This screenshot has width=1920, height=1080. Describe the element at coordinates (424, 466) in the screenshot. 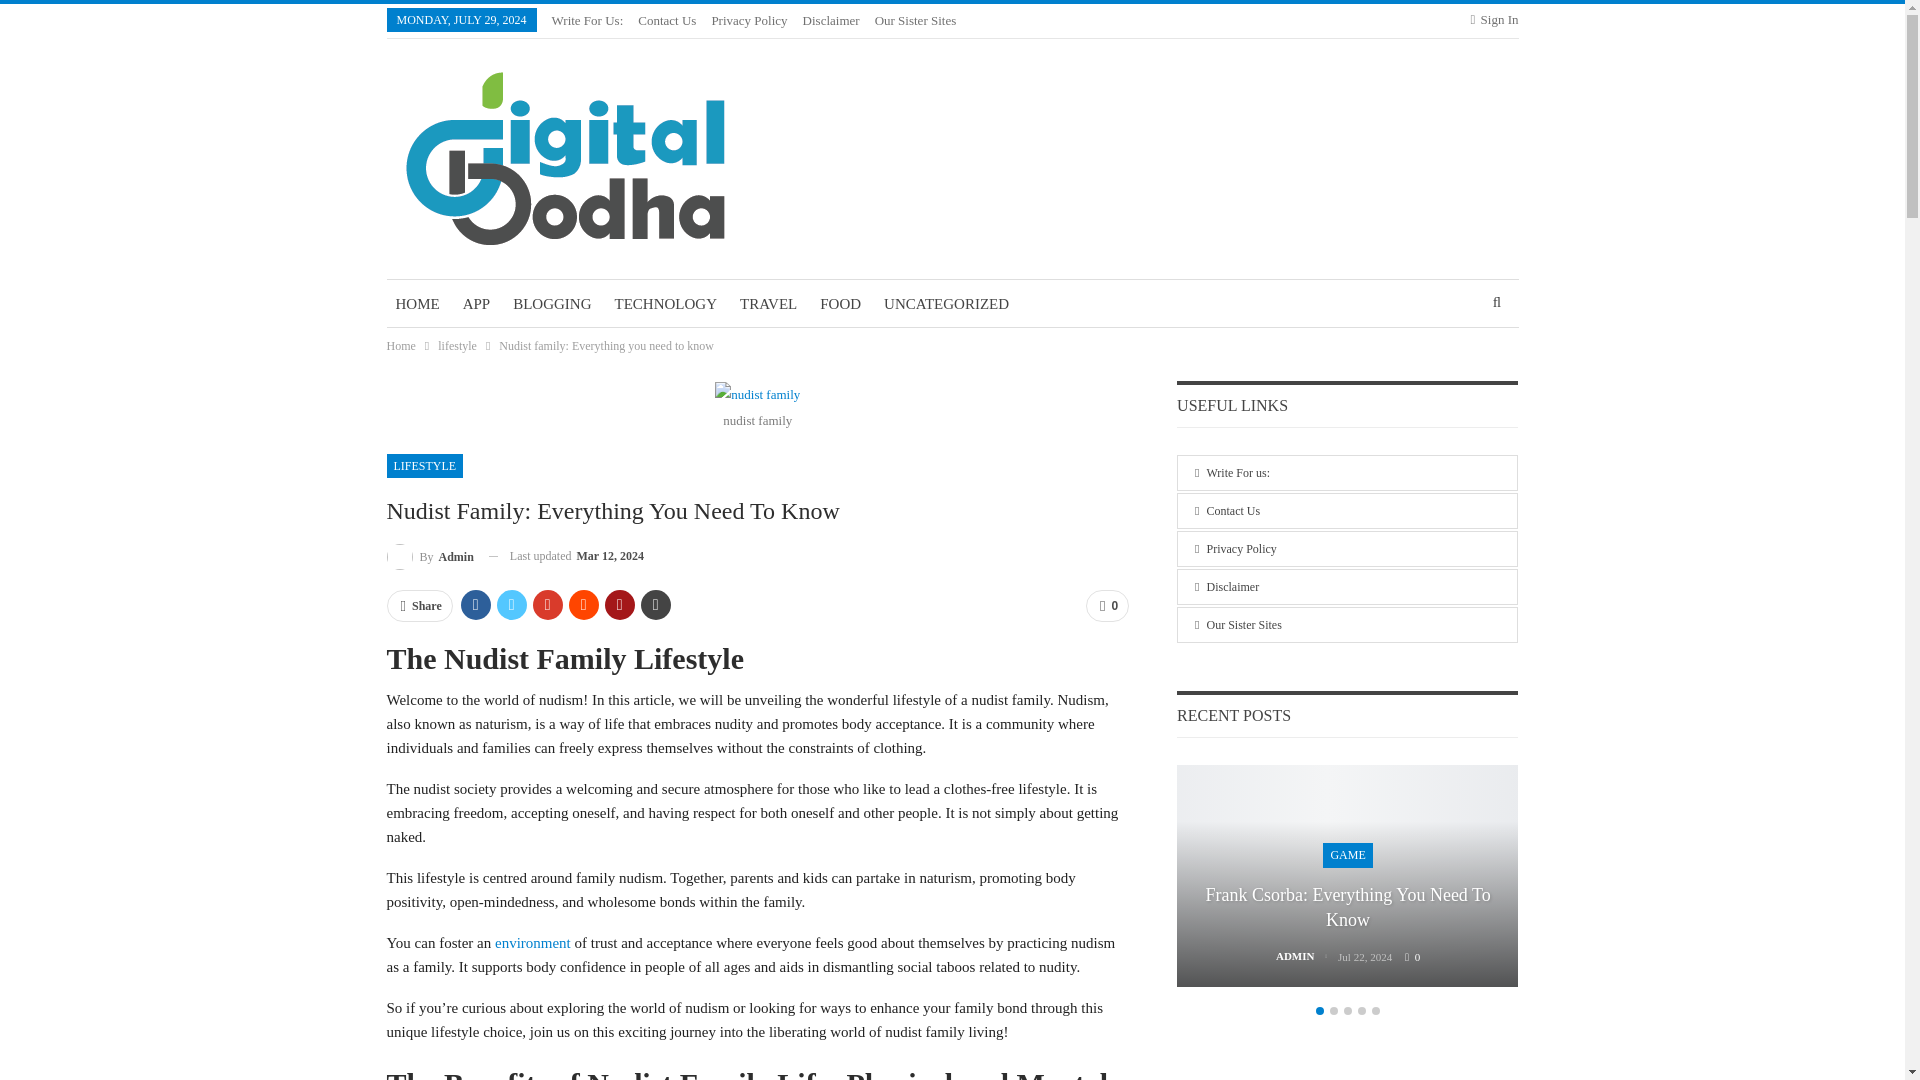

I see `LIFESTYLE` at that location.